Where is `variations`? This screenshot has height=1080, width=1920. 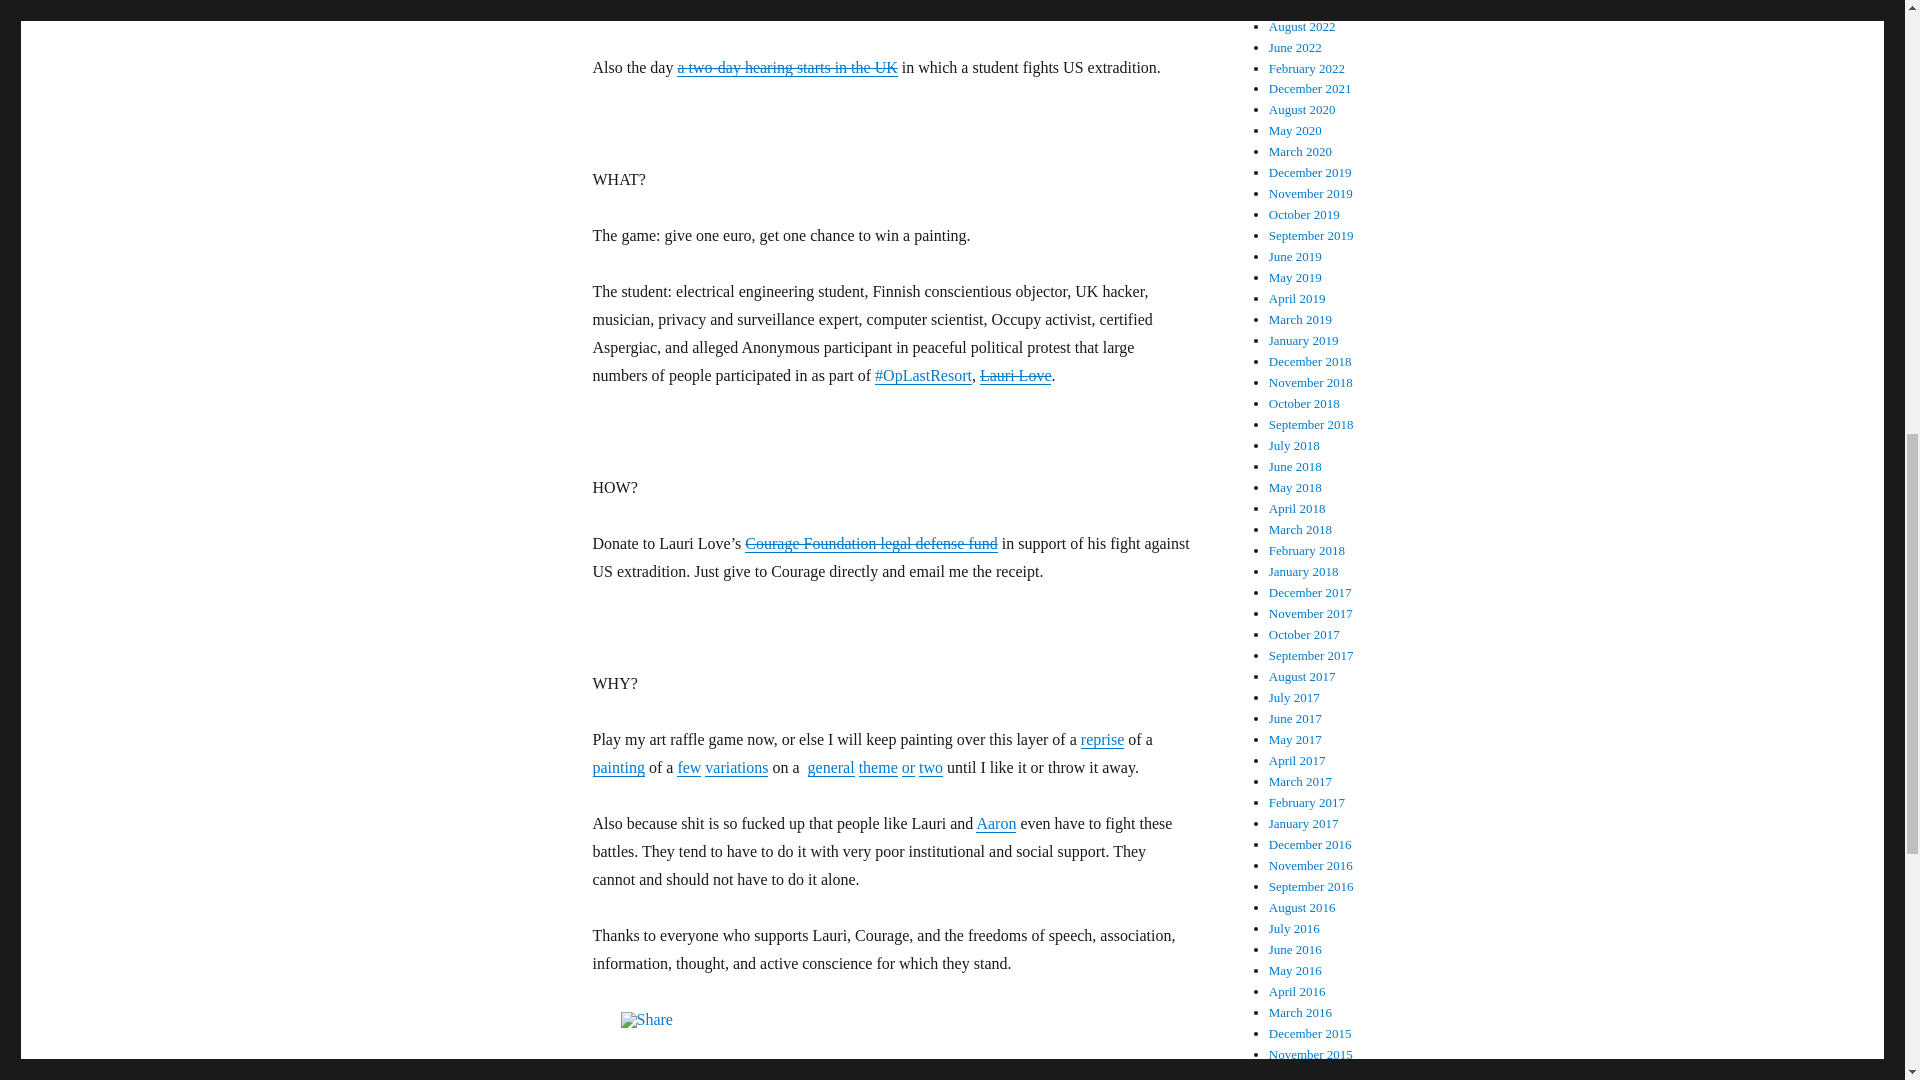 variations is located at coordinates (736, 768).